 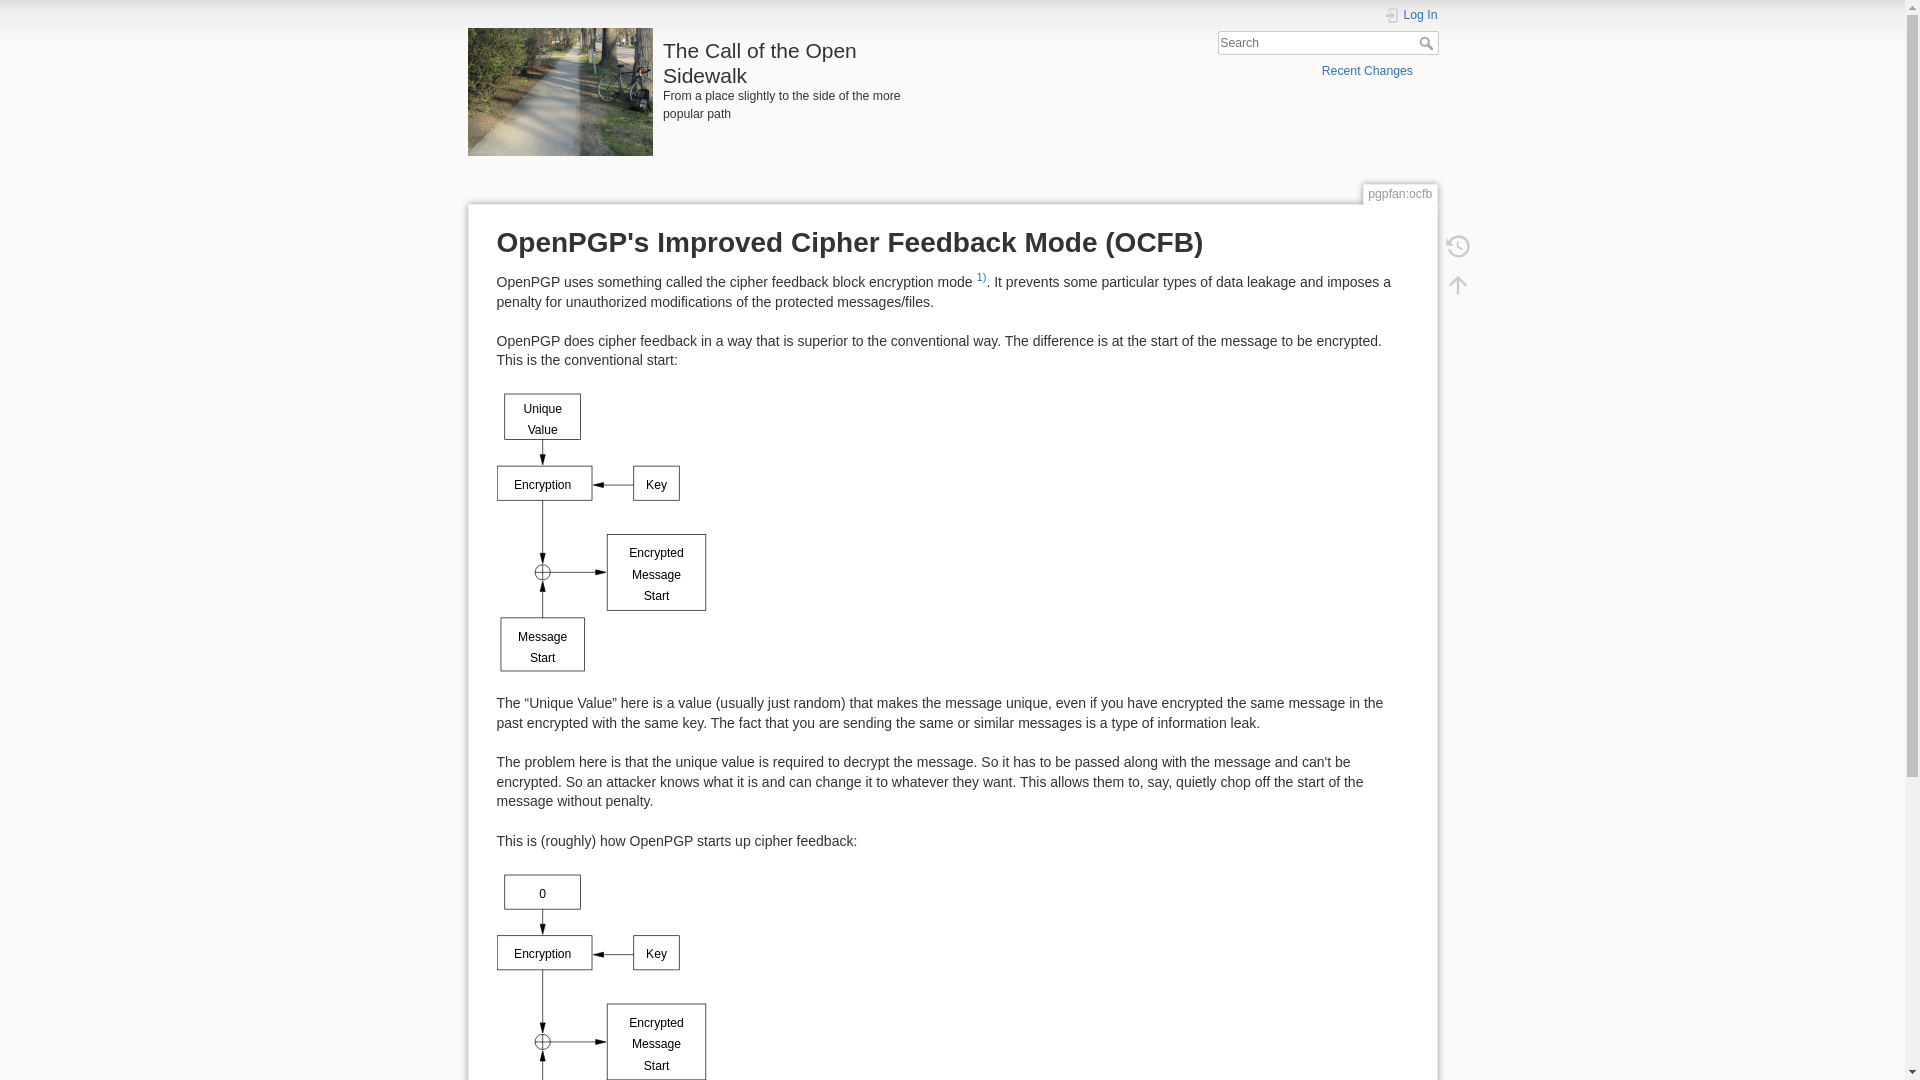 I want to click on Search, so click(x=1428, y=43).